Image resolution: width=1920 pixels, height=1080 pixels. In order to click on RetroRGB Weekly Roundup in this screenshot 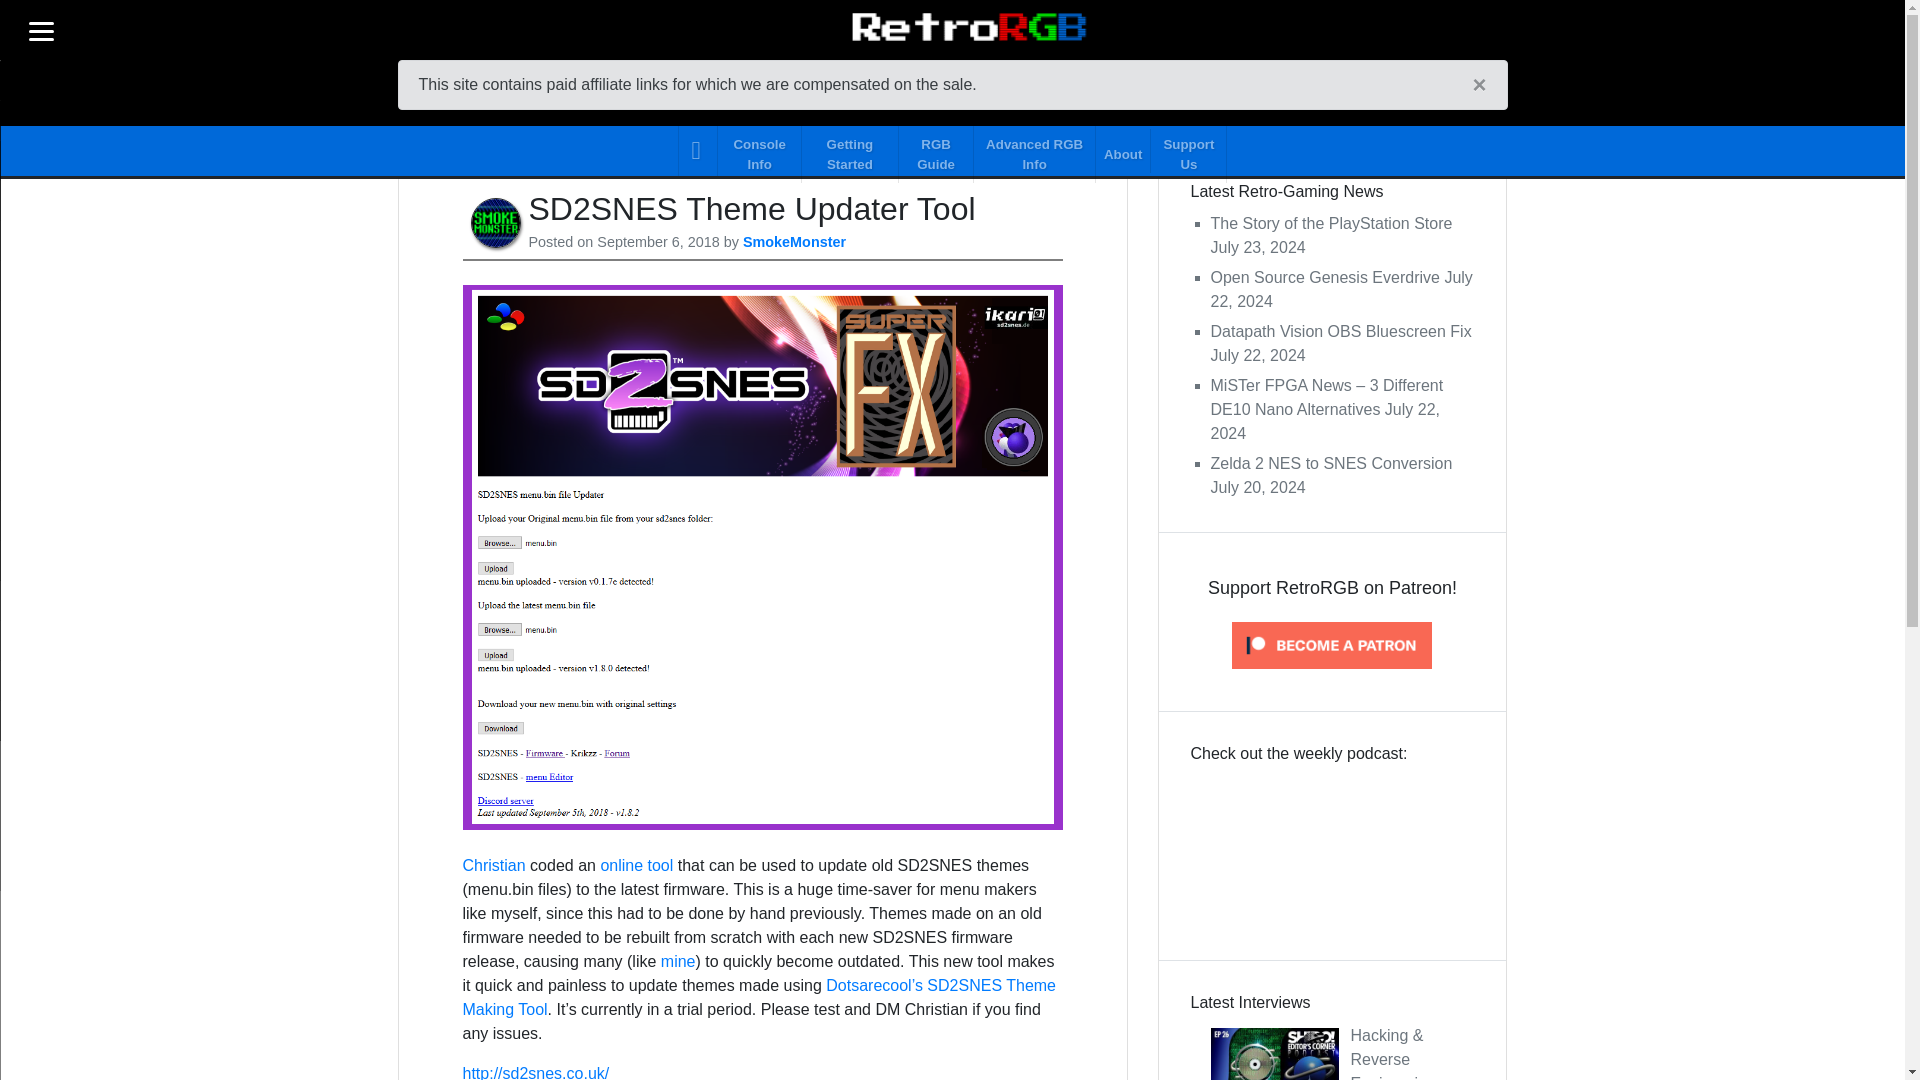, I will do `click(1332, 846)`.